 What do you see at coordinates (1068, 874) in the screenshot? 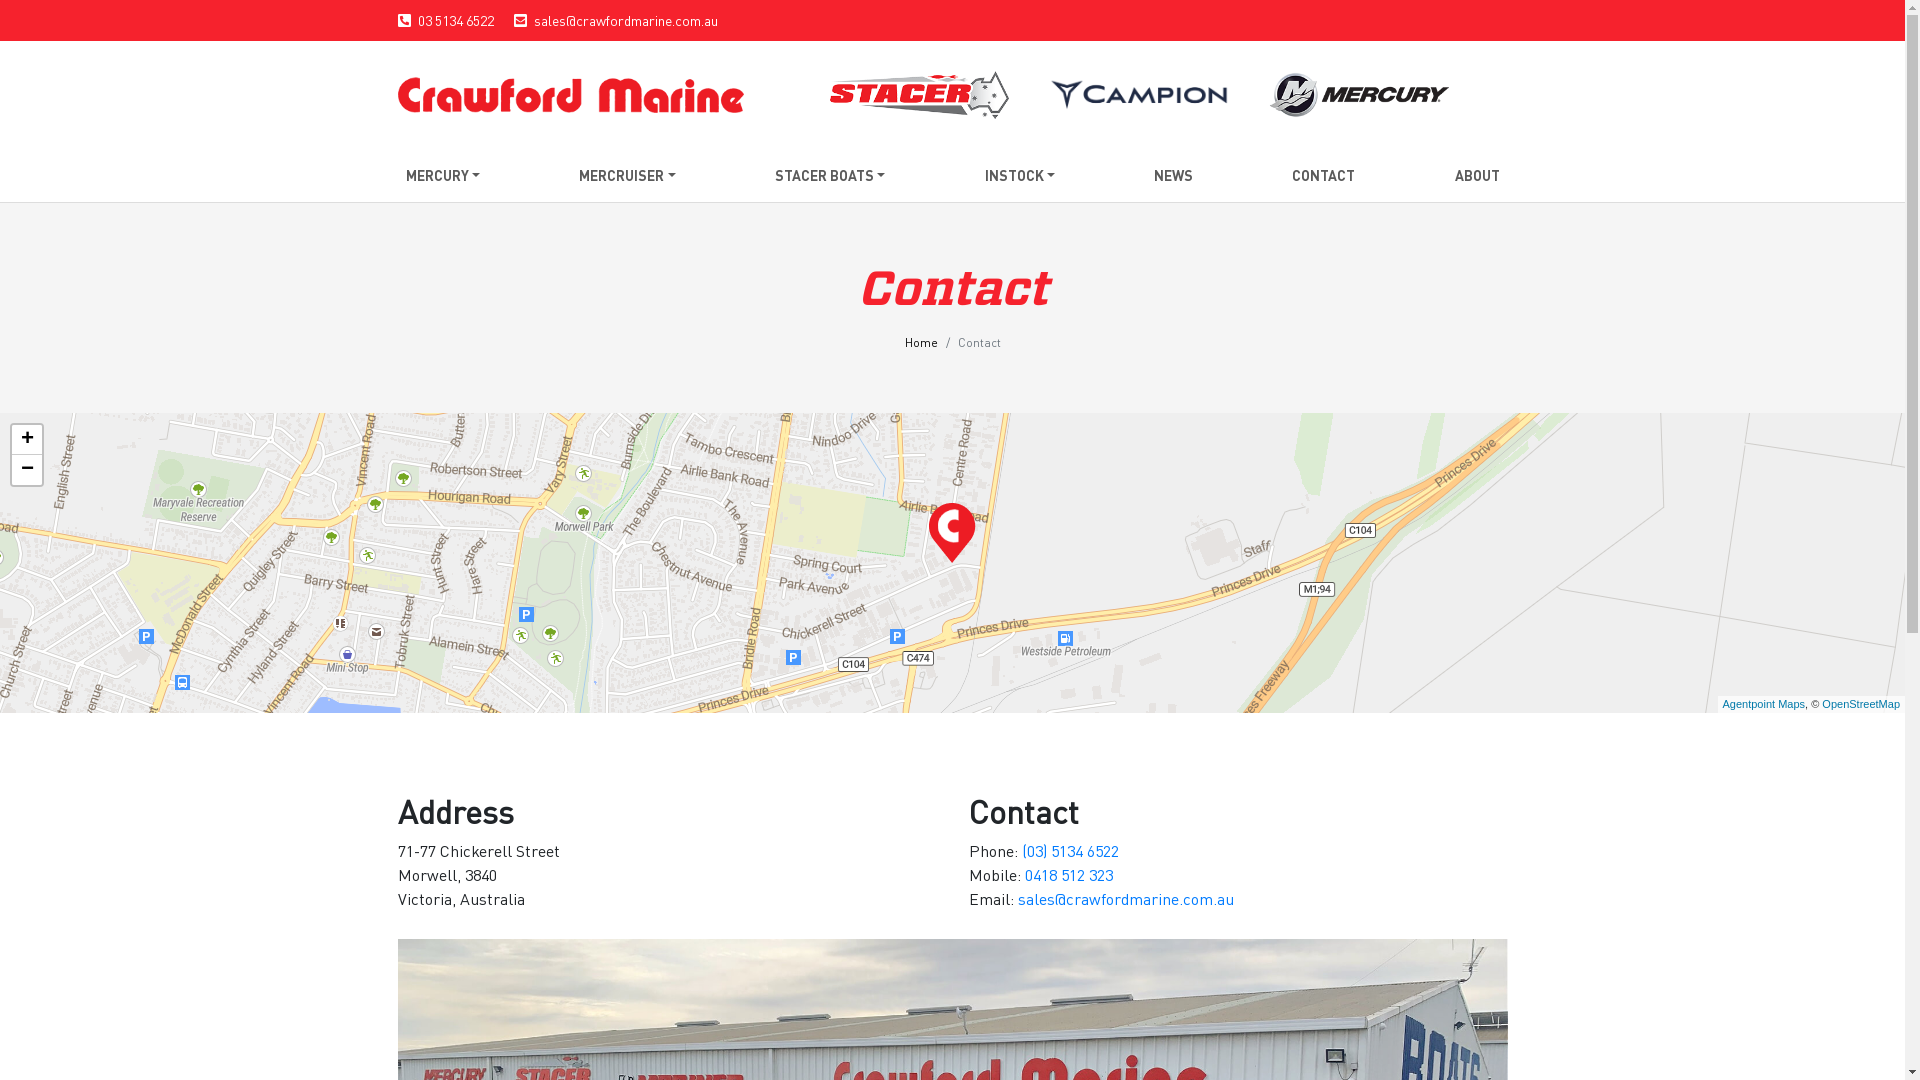
I see `0418 512 323` at bounding box center [1068, 874].